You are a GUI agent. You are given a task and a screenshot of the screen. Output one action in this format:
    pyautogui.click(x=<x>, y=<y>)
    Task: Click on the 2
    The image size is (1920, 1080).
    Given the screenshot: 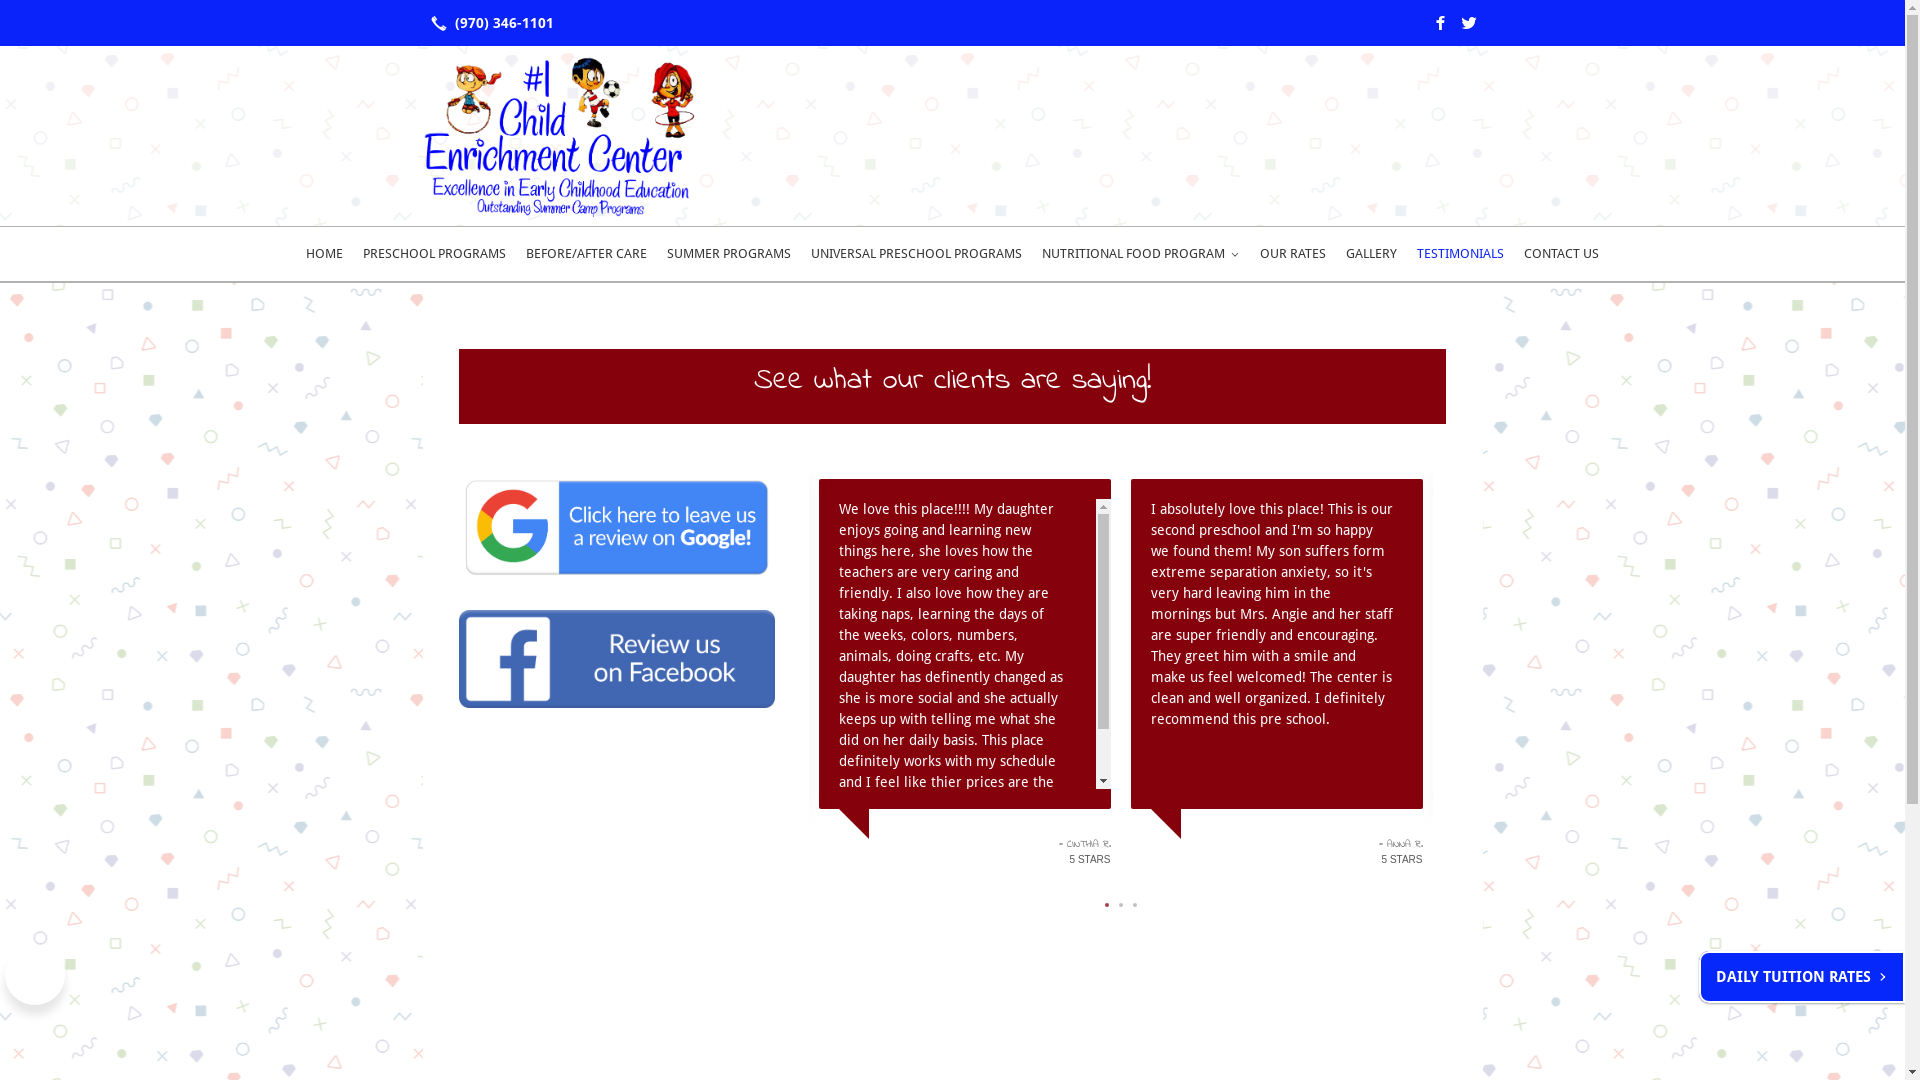 What is the action you would take?
    pyautogui.click(x=1120, y=905)
    